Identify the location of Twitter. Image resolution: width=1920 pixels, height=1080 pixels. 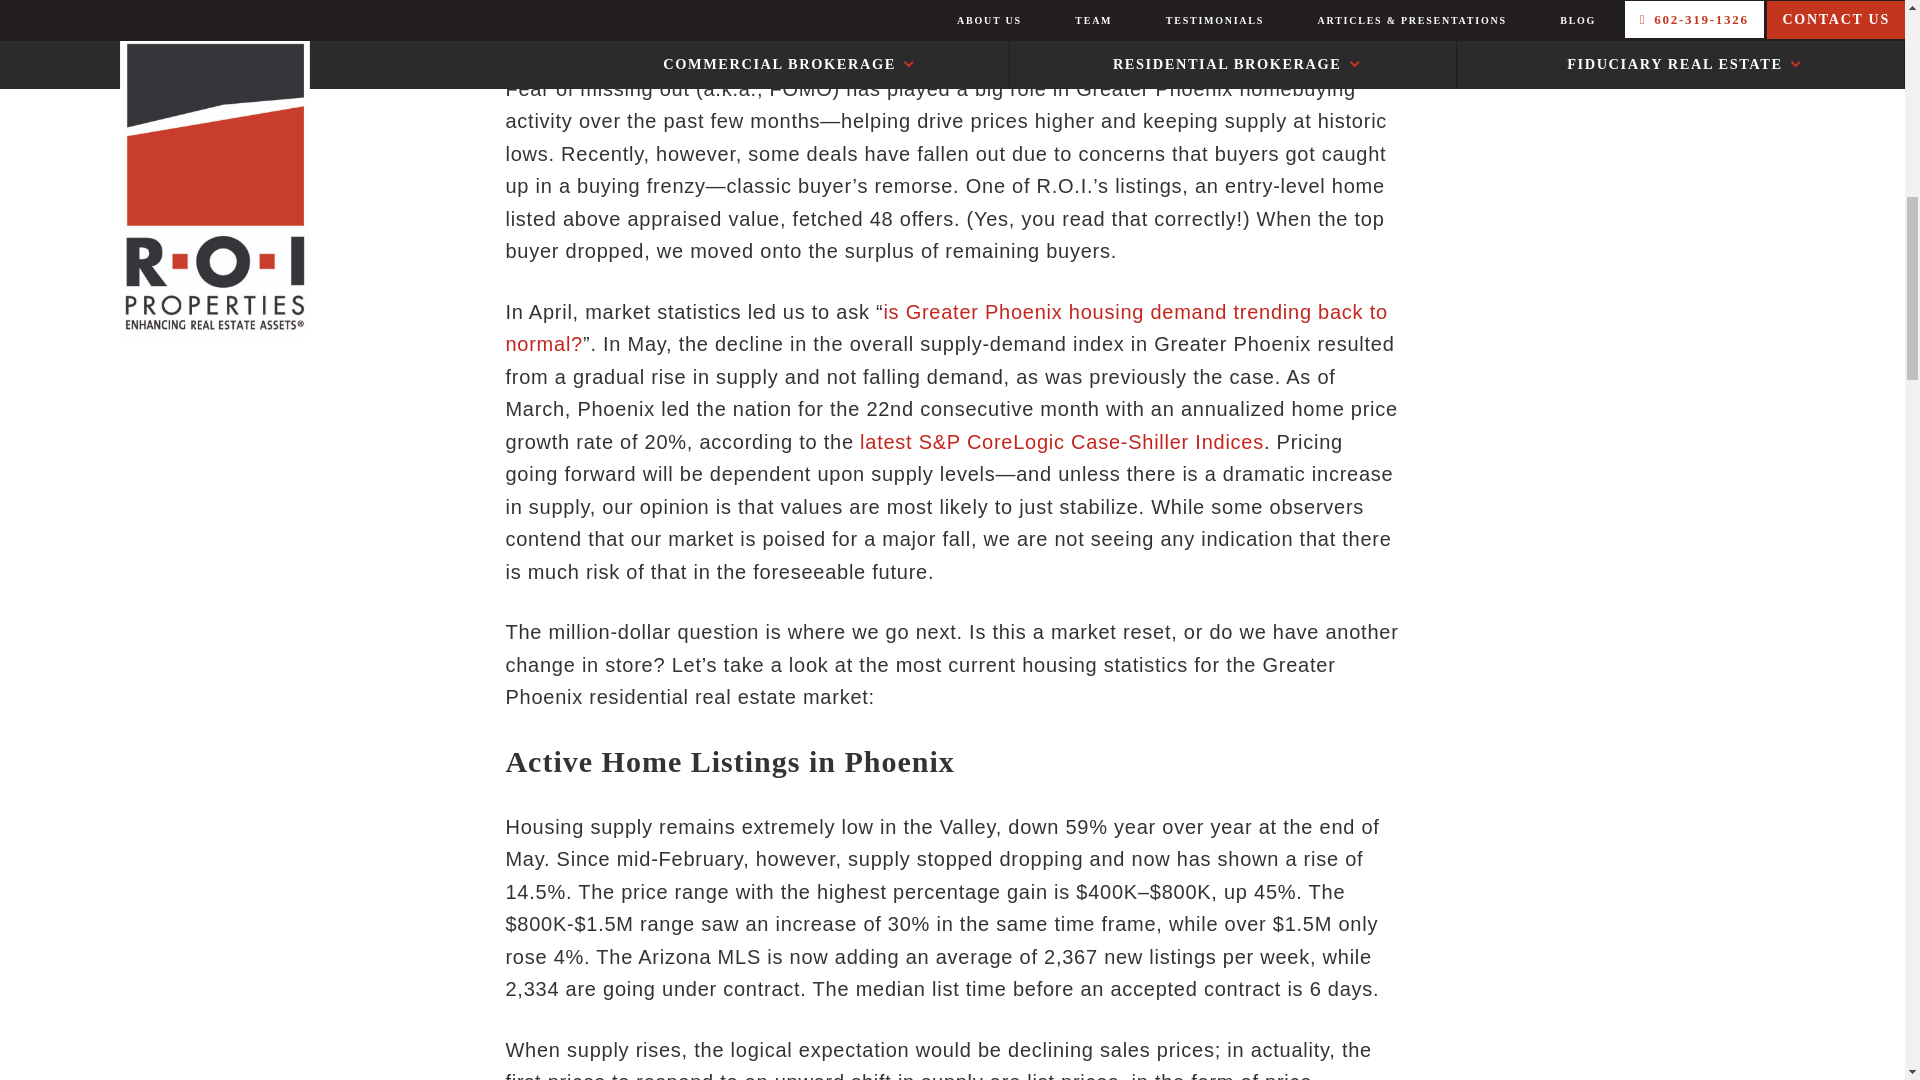
(923, 22).